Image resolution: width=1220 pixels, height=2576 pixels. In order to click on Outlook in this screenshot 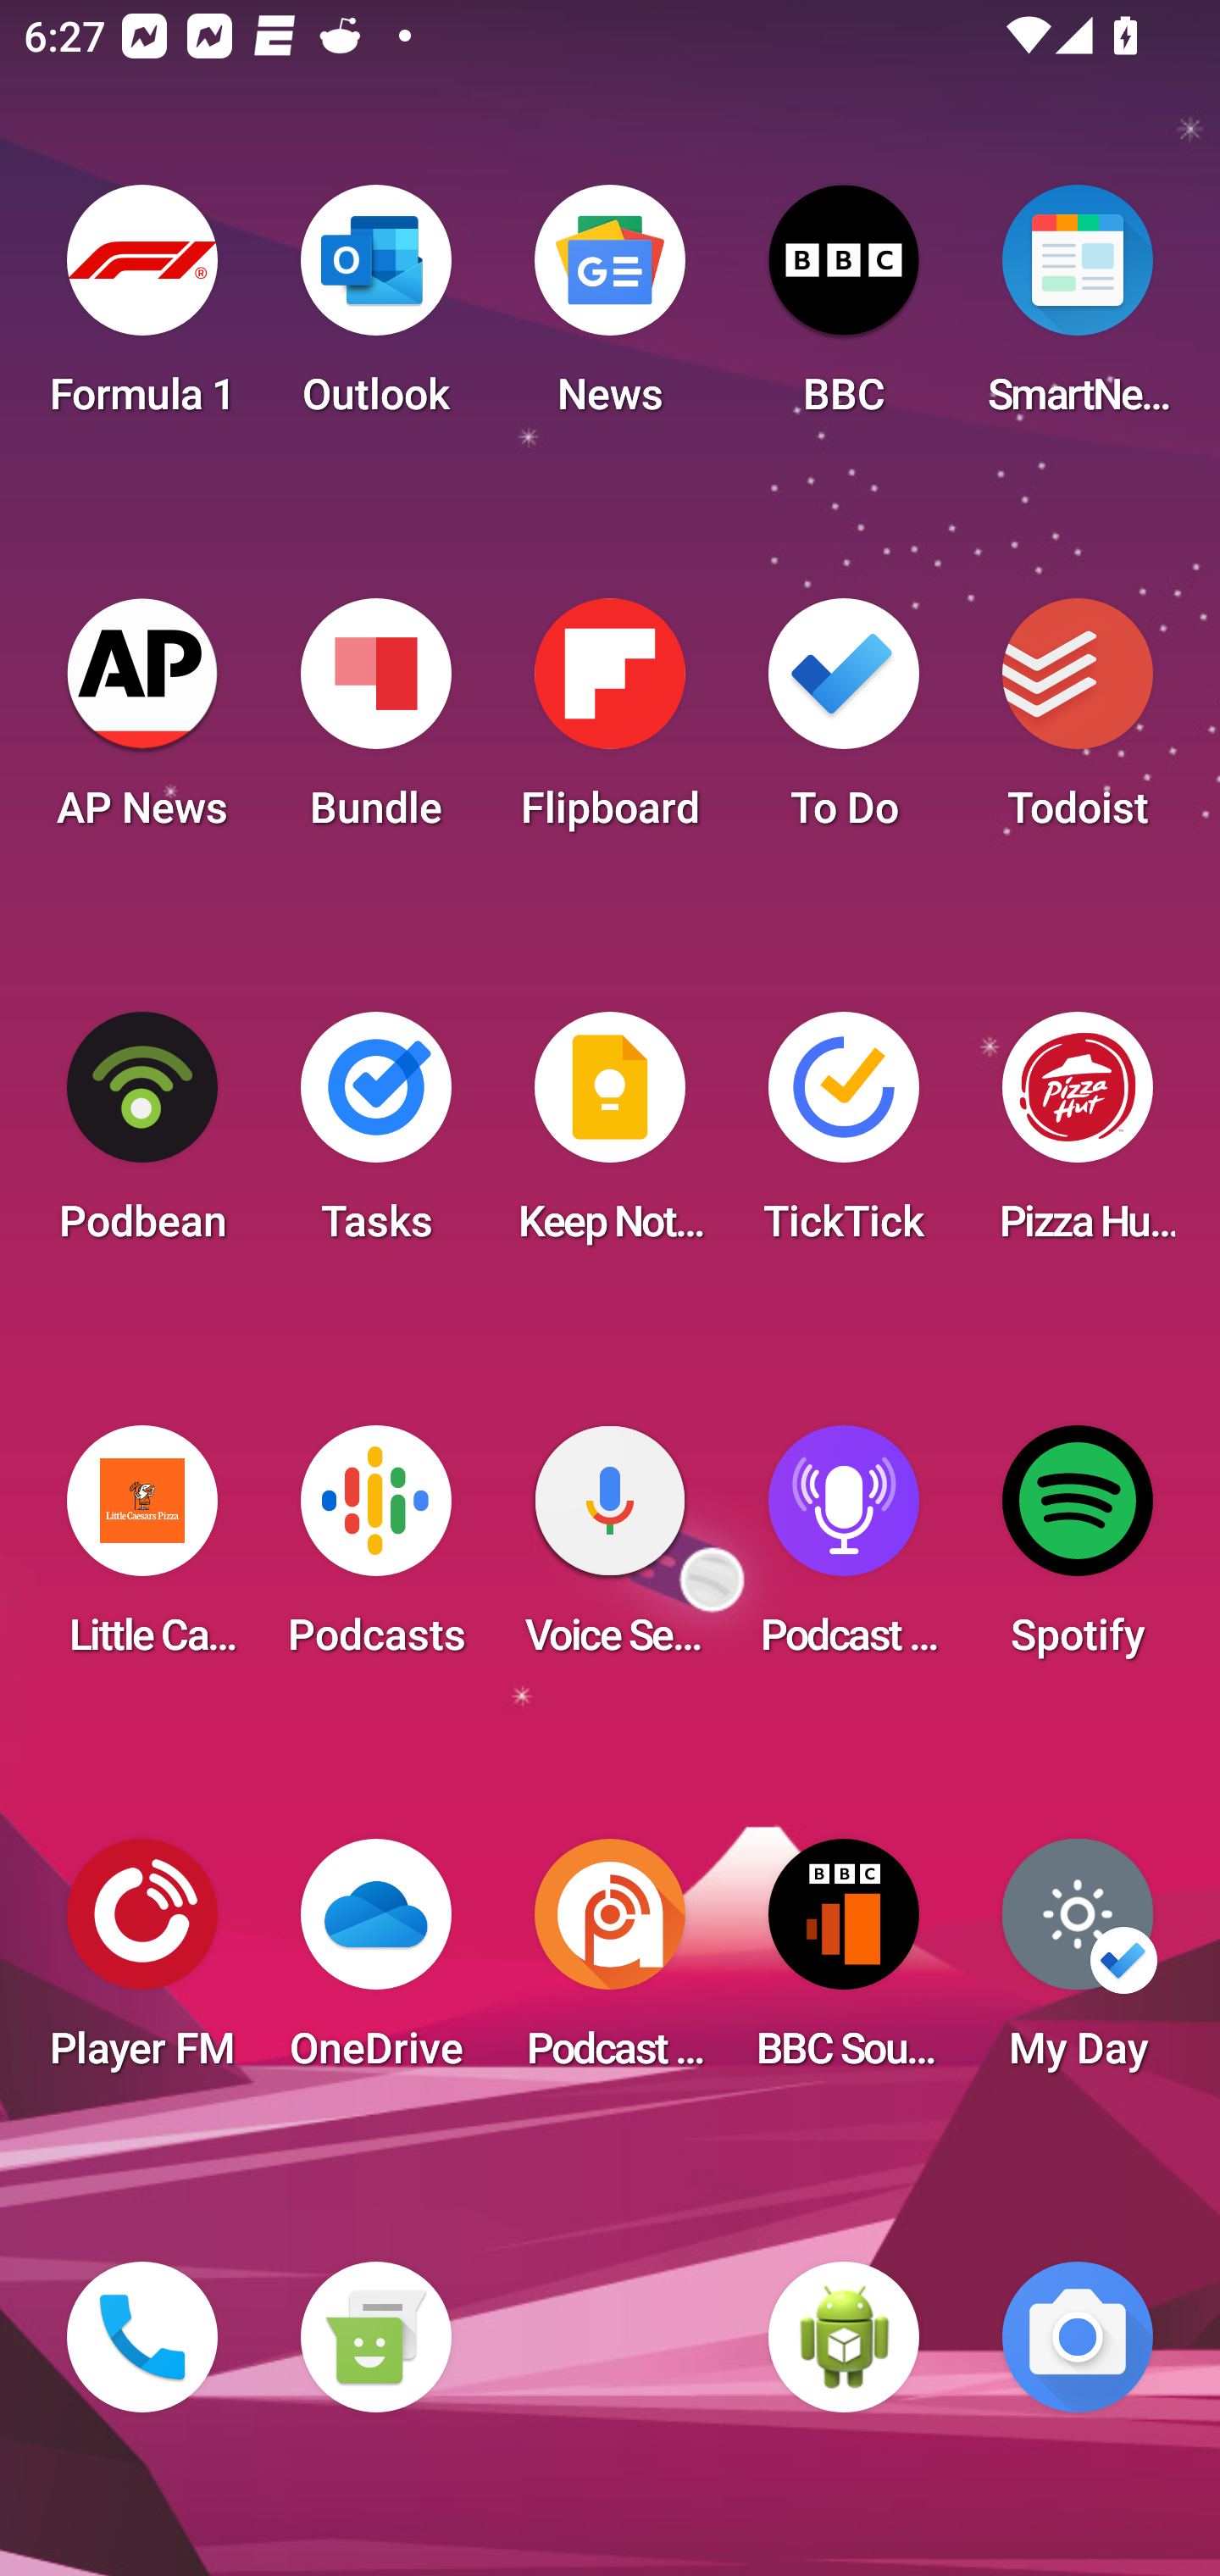, I will do `click(375, 310)`.